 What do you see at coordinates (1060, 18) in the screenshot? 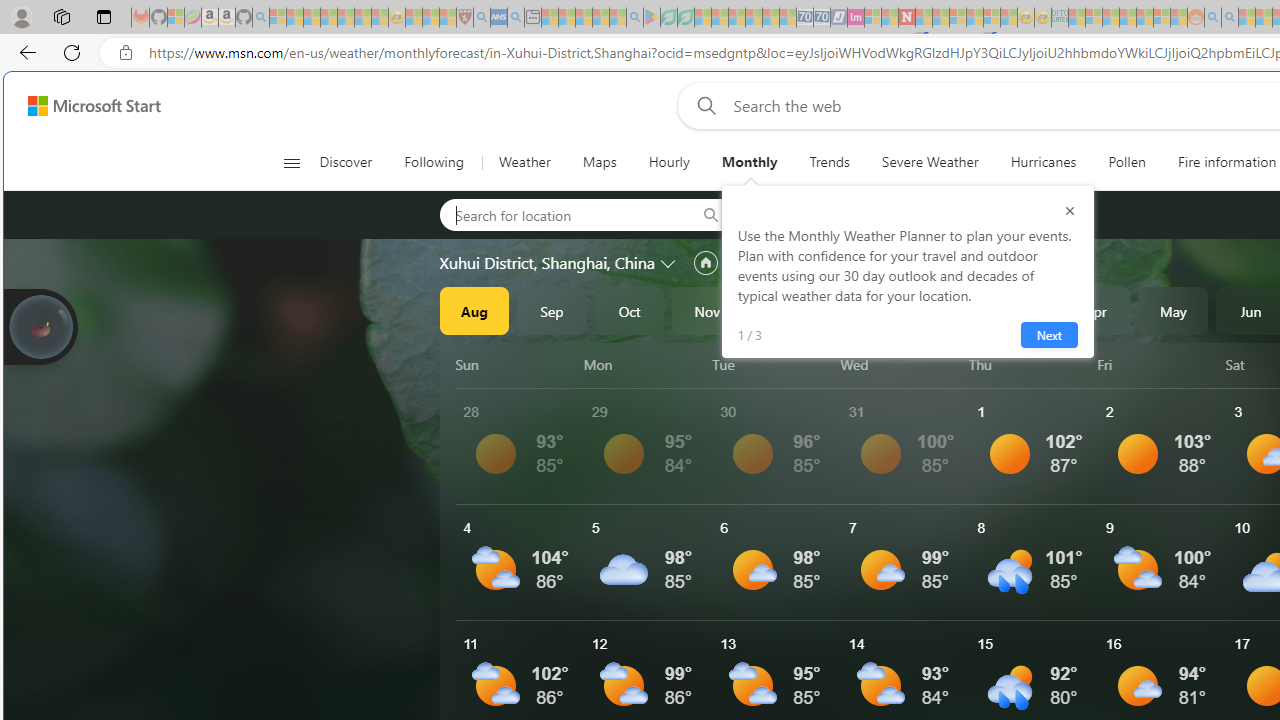
I see `DITOGAMES AG Imprint - Sleeping` at bounding box center [1060, 18].